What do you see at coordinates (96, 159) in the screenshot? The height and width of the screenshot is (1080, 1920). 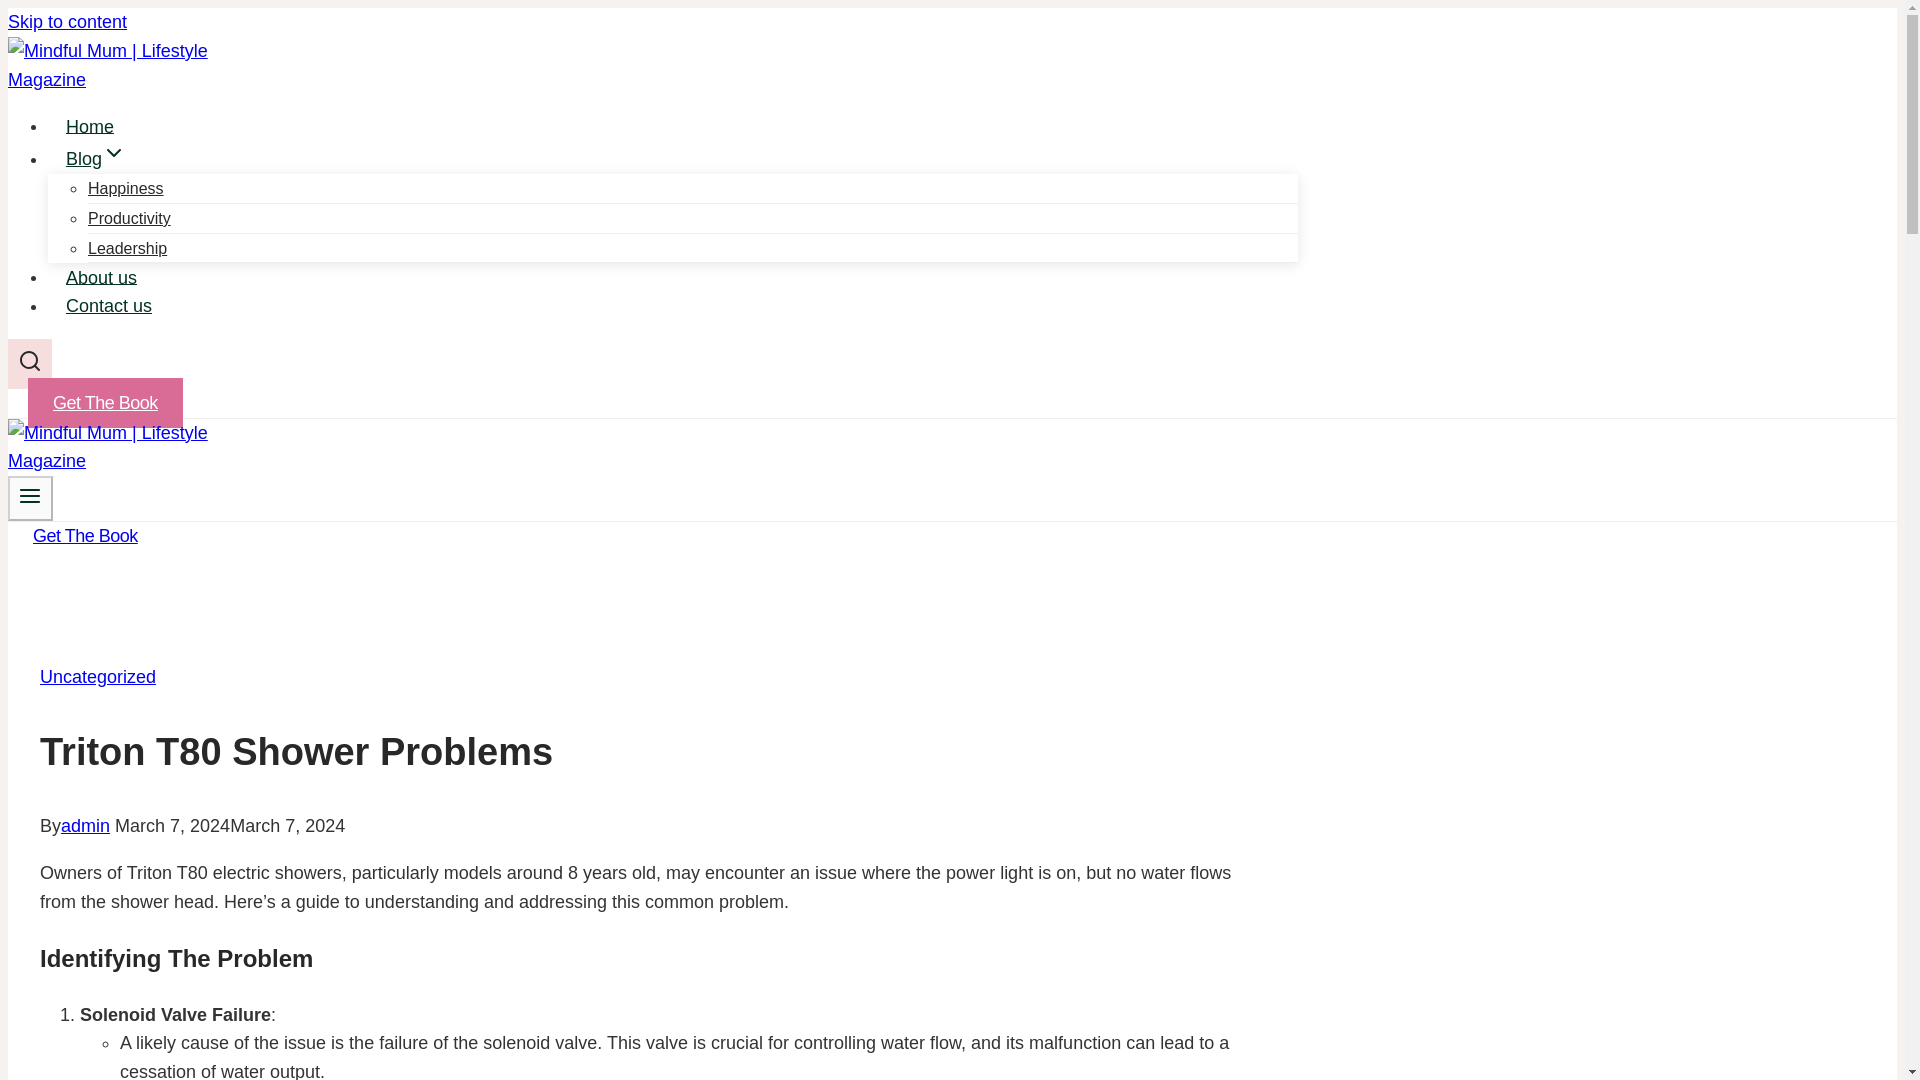 I see `BlogExpand` at bounding box center [96, 159].